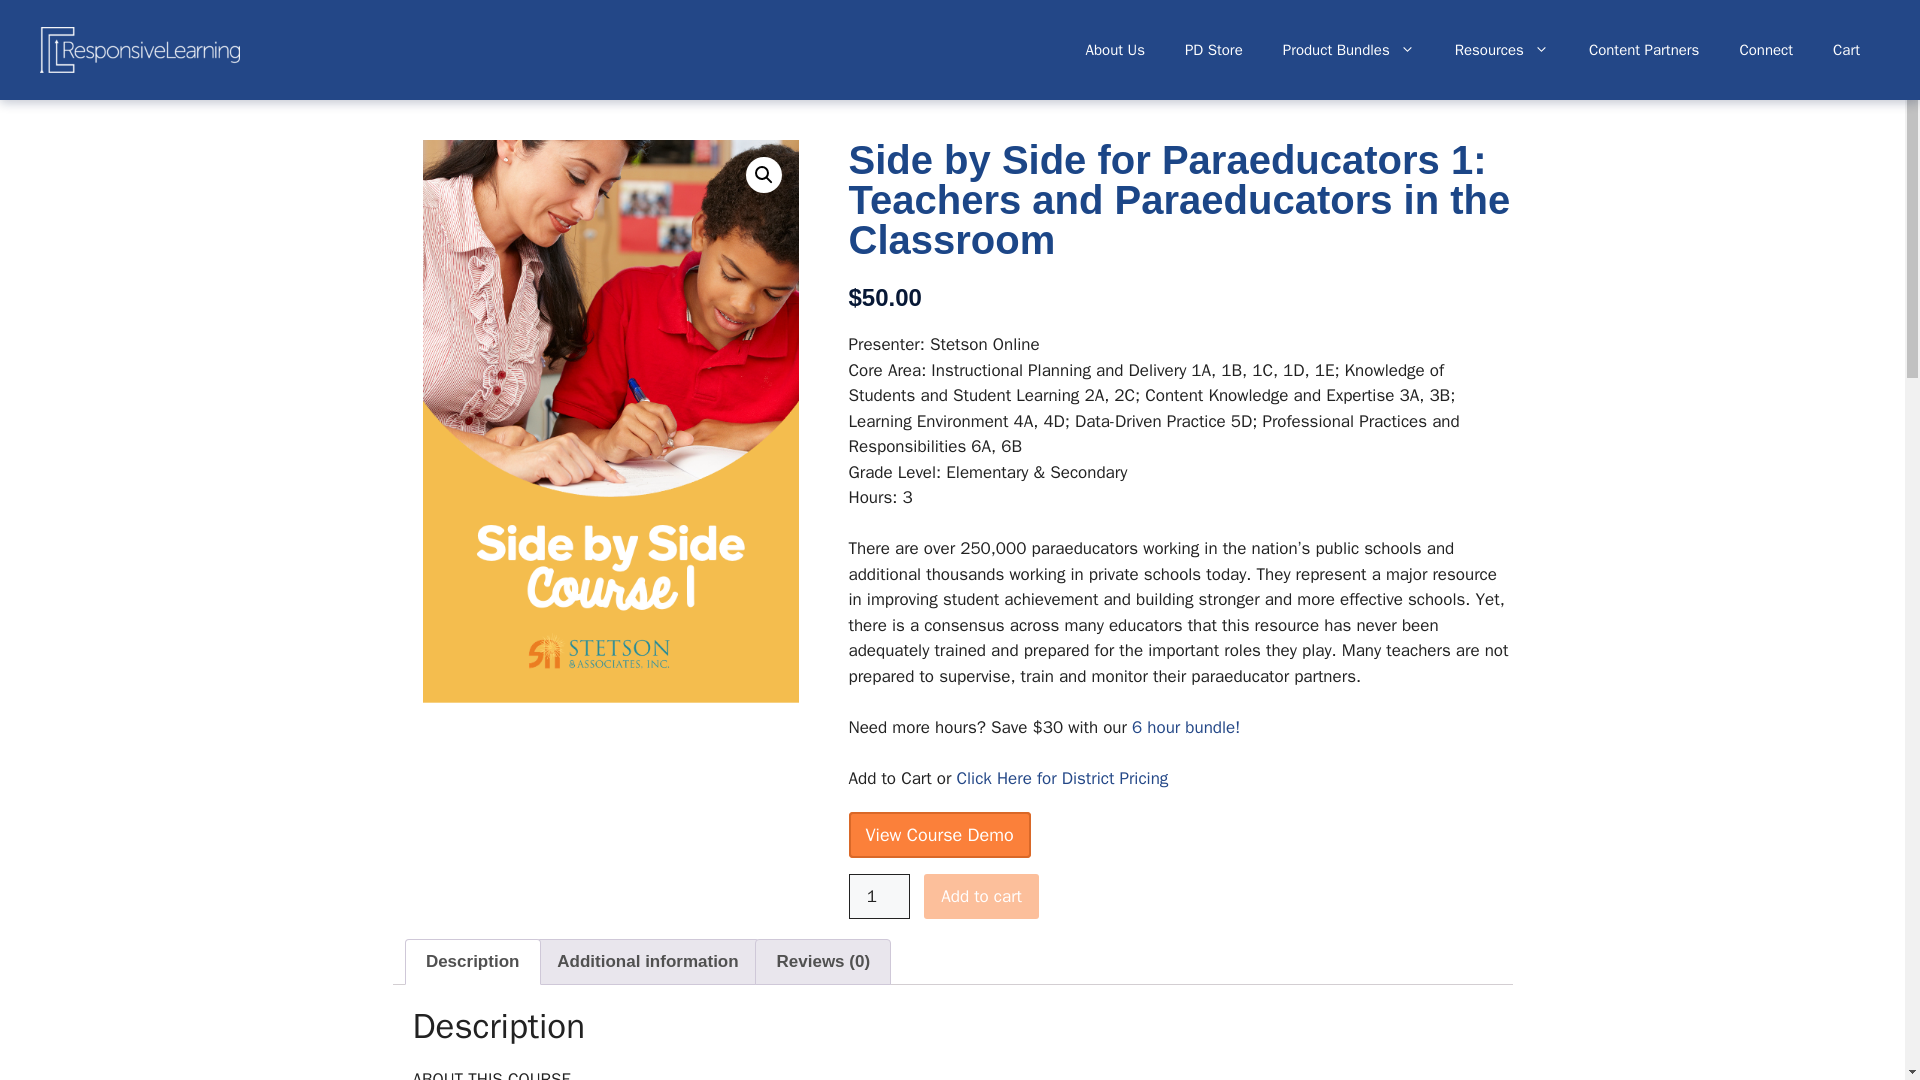 The width and height of the screenshot is (1920, 1080). I want to click on Description, so click(472, 961).